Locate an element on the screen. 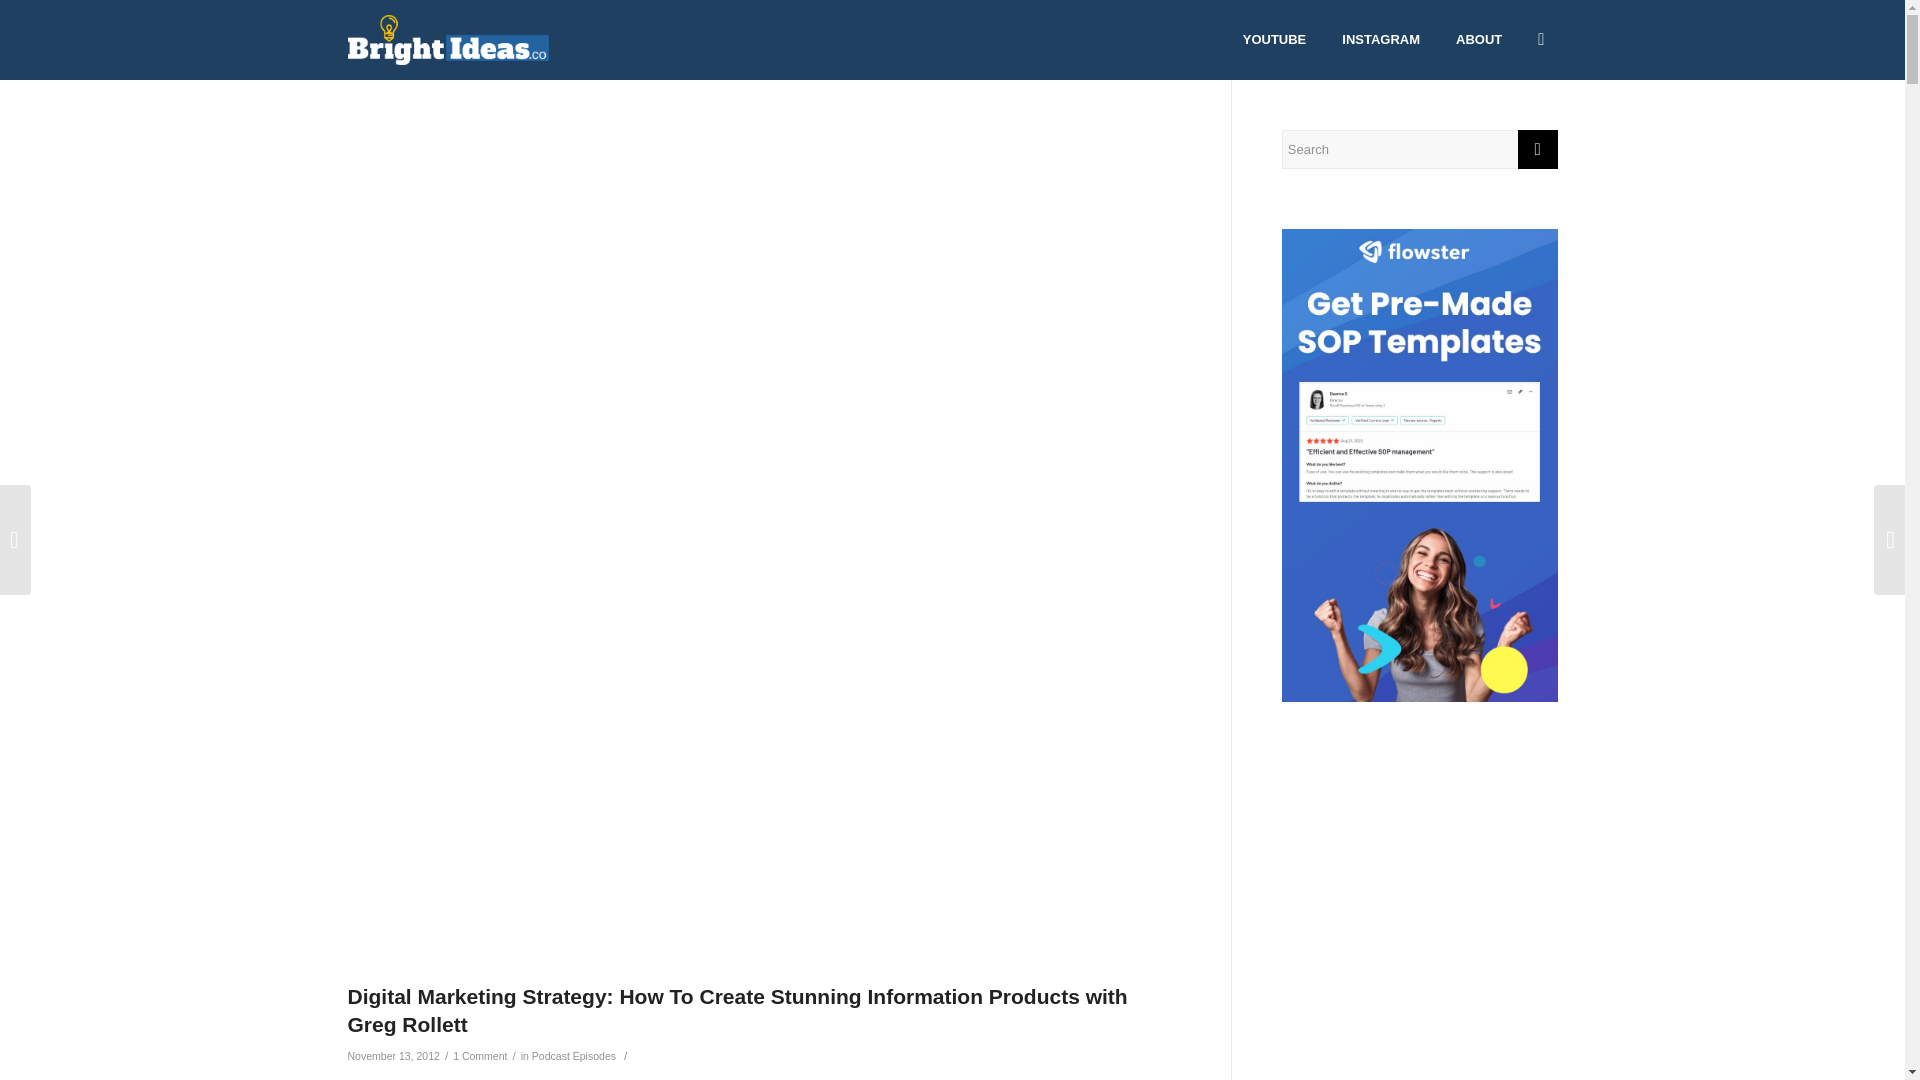  Podcast Episodes is located at coordinates (574, 1055).